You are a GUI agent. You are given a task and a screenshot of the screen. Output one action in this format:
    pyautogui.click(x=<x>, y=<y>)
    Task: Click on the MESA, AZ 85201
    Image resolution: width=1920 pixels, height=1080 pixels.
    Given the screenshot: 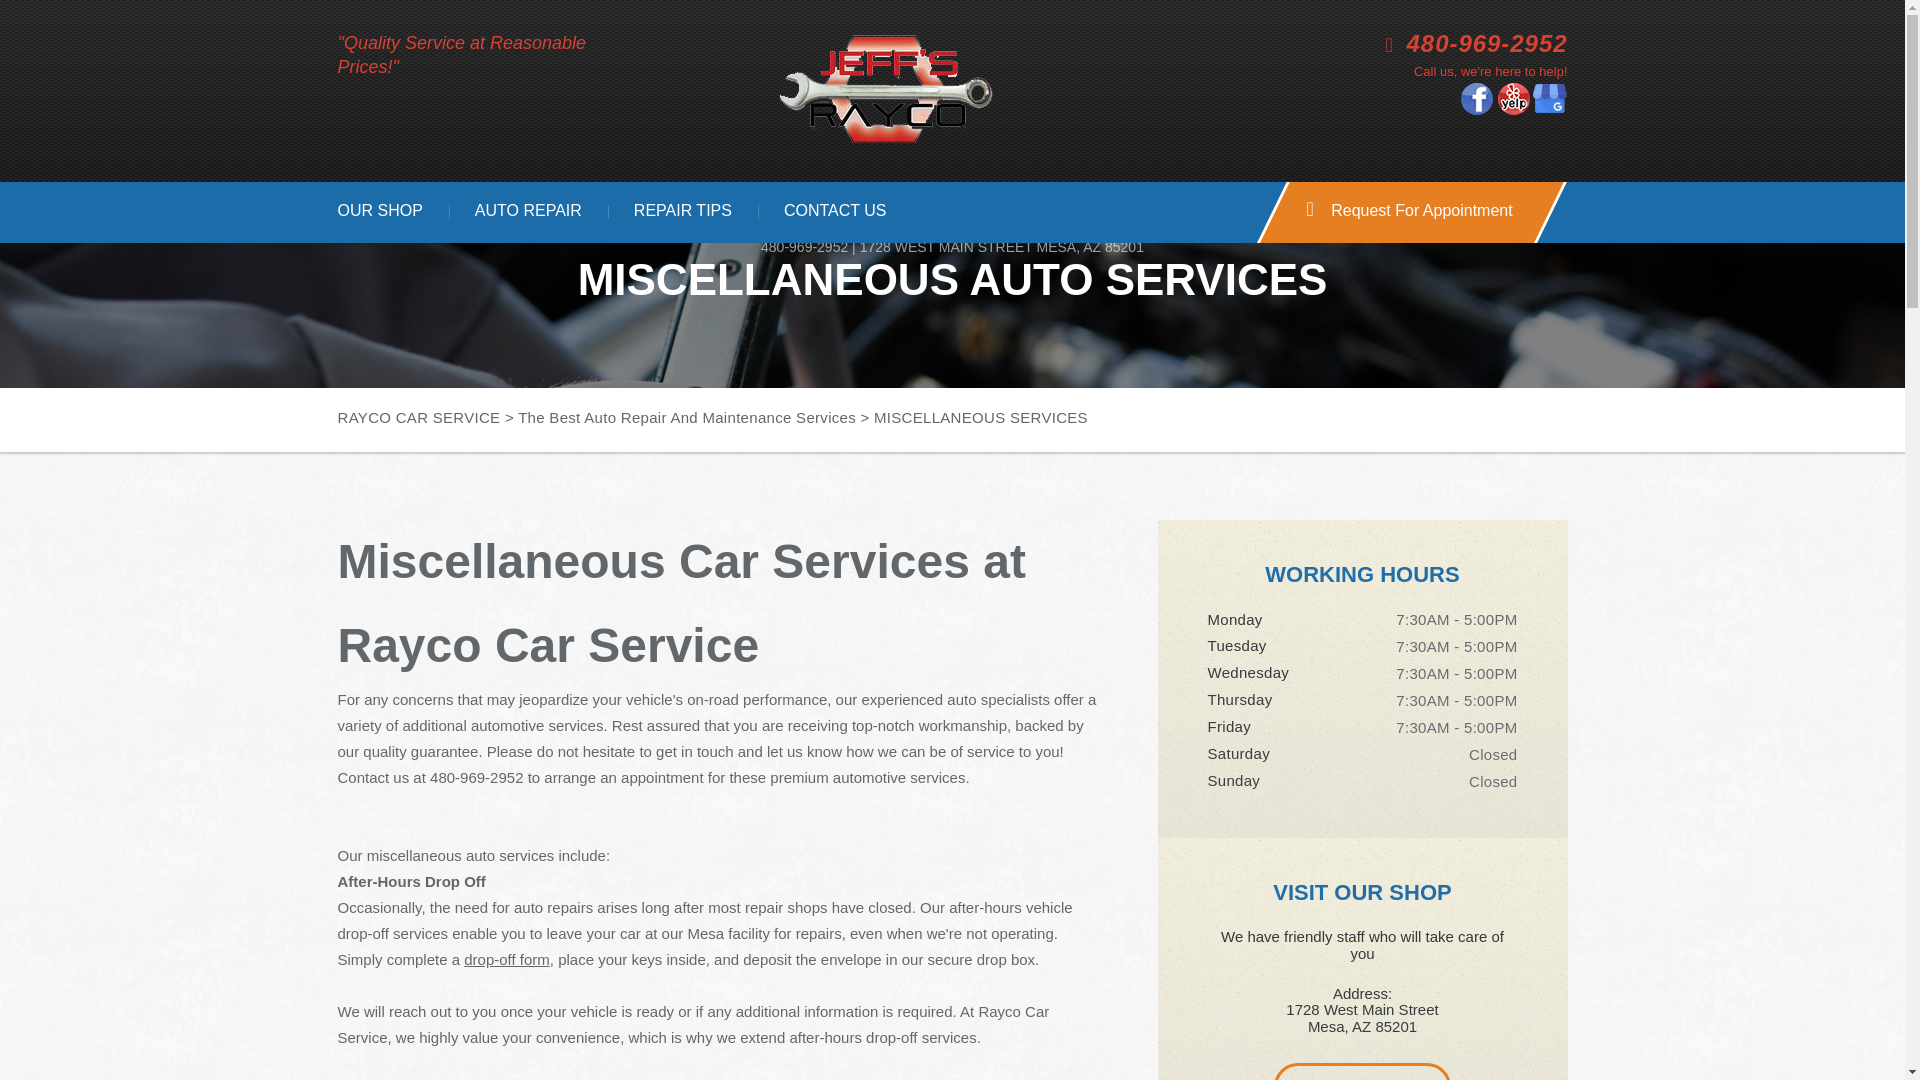 What is the action you would take?
    pyautogui.click(x=1090, y=246)
    